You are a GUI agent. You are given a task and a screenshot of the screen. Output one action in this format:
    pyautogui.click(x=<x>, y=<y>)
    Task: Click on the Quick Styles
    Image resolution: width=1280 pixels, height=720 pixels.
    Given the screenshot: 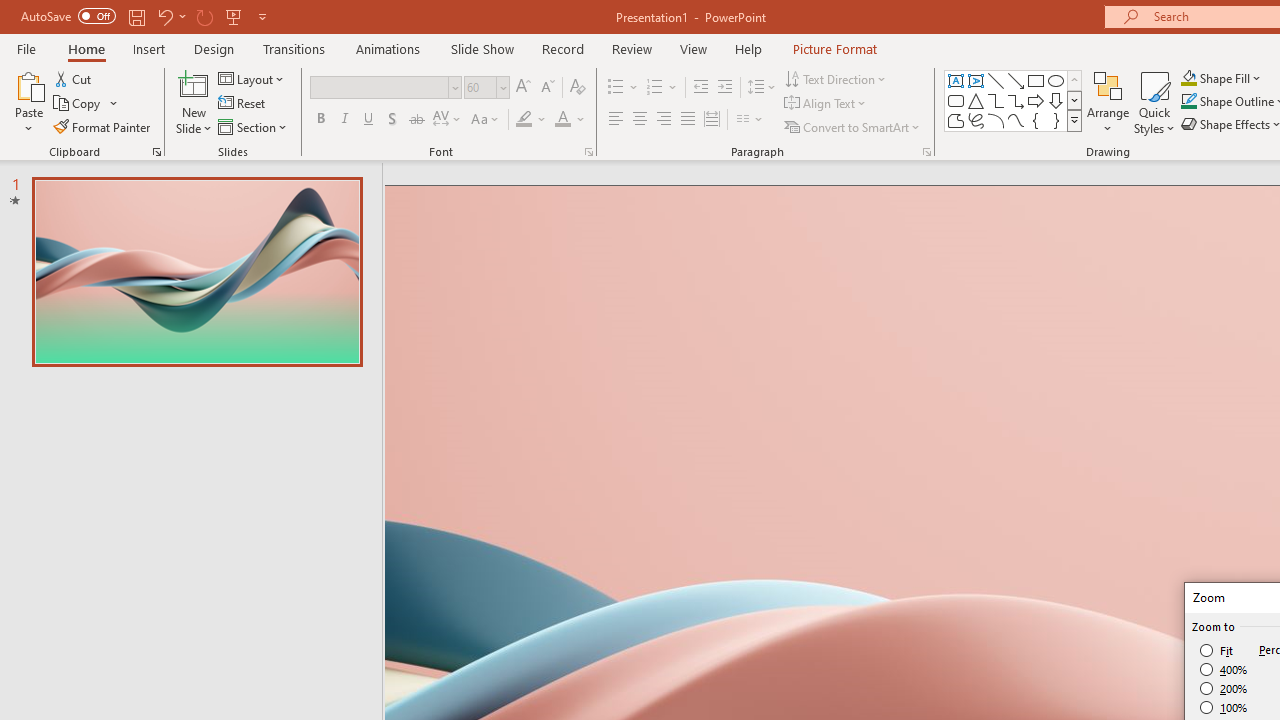 What is the action you would take?
    pyautogui.click(x=1154, y=102)
    